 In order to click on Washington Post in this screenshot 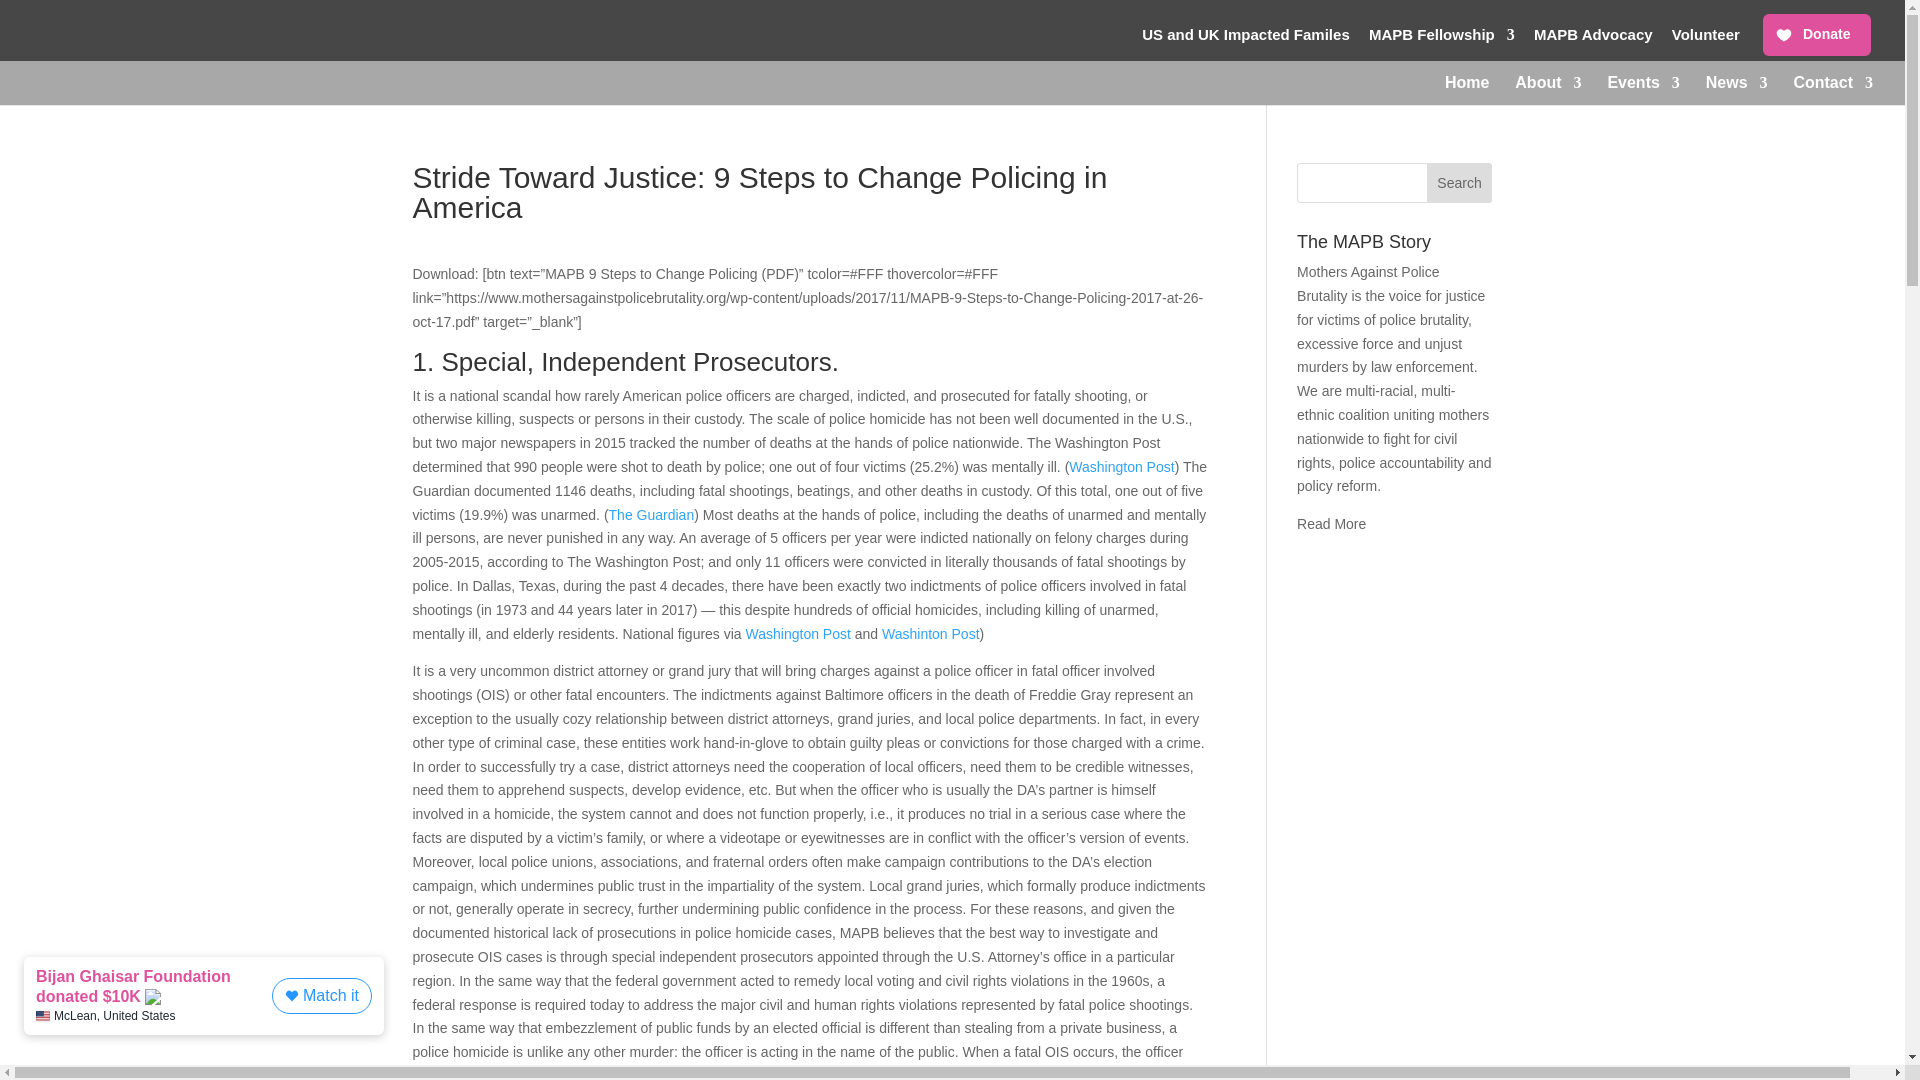, I will do `click(1121, 467)`.